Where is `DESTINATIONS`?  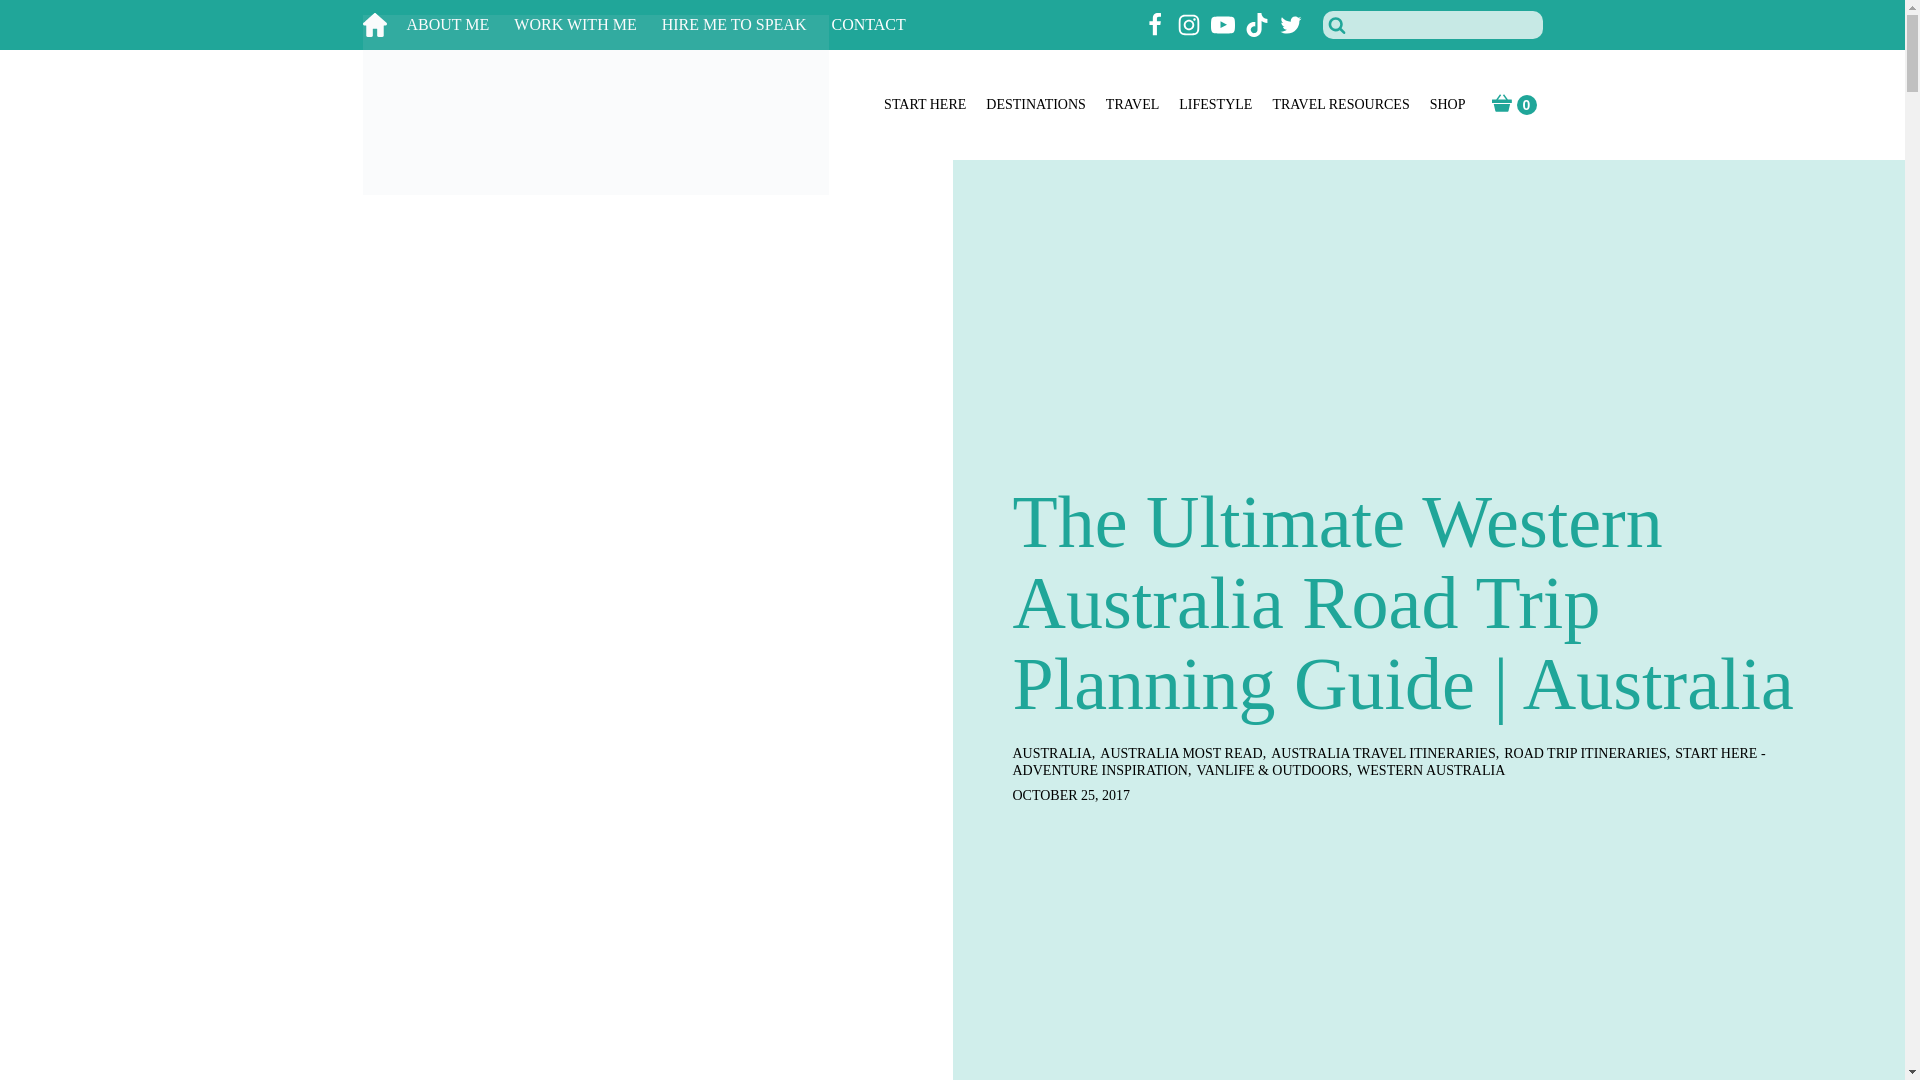
DESTINATIONS is located at coordinates (1036, 105).